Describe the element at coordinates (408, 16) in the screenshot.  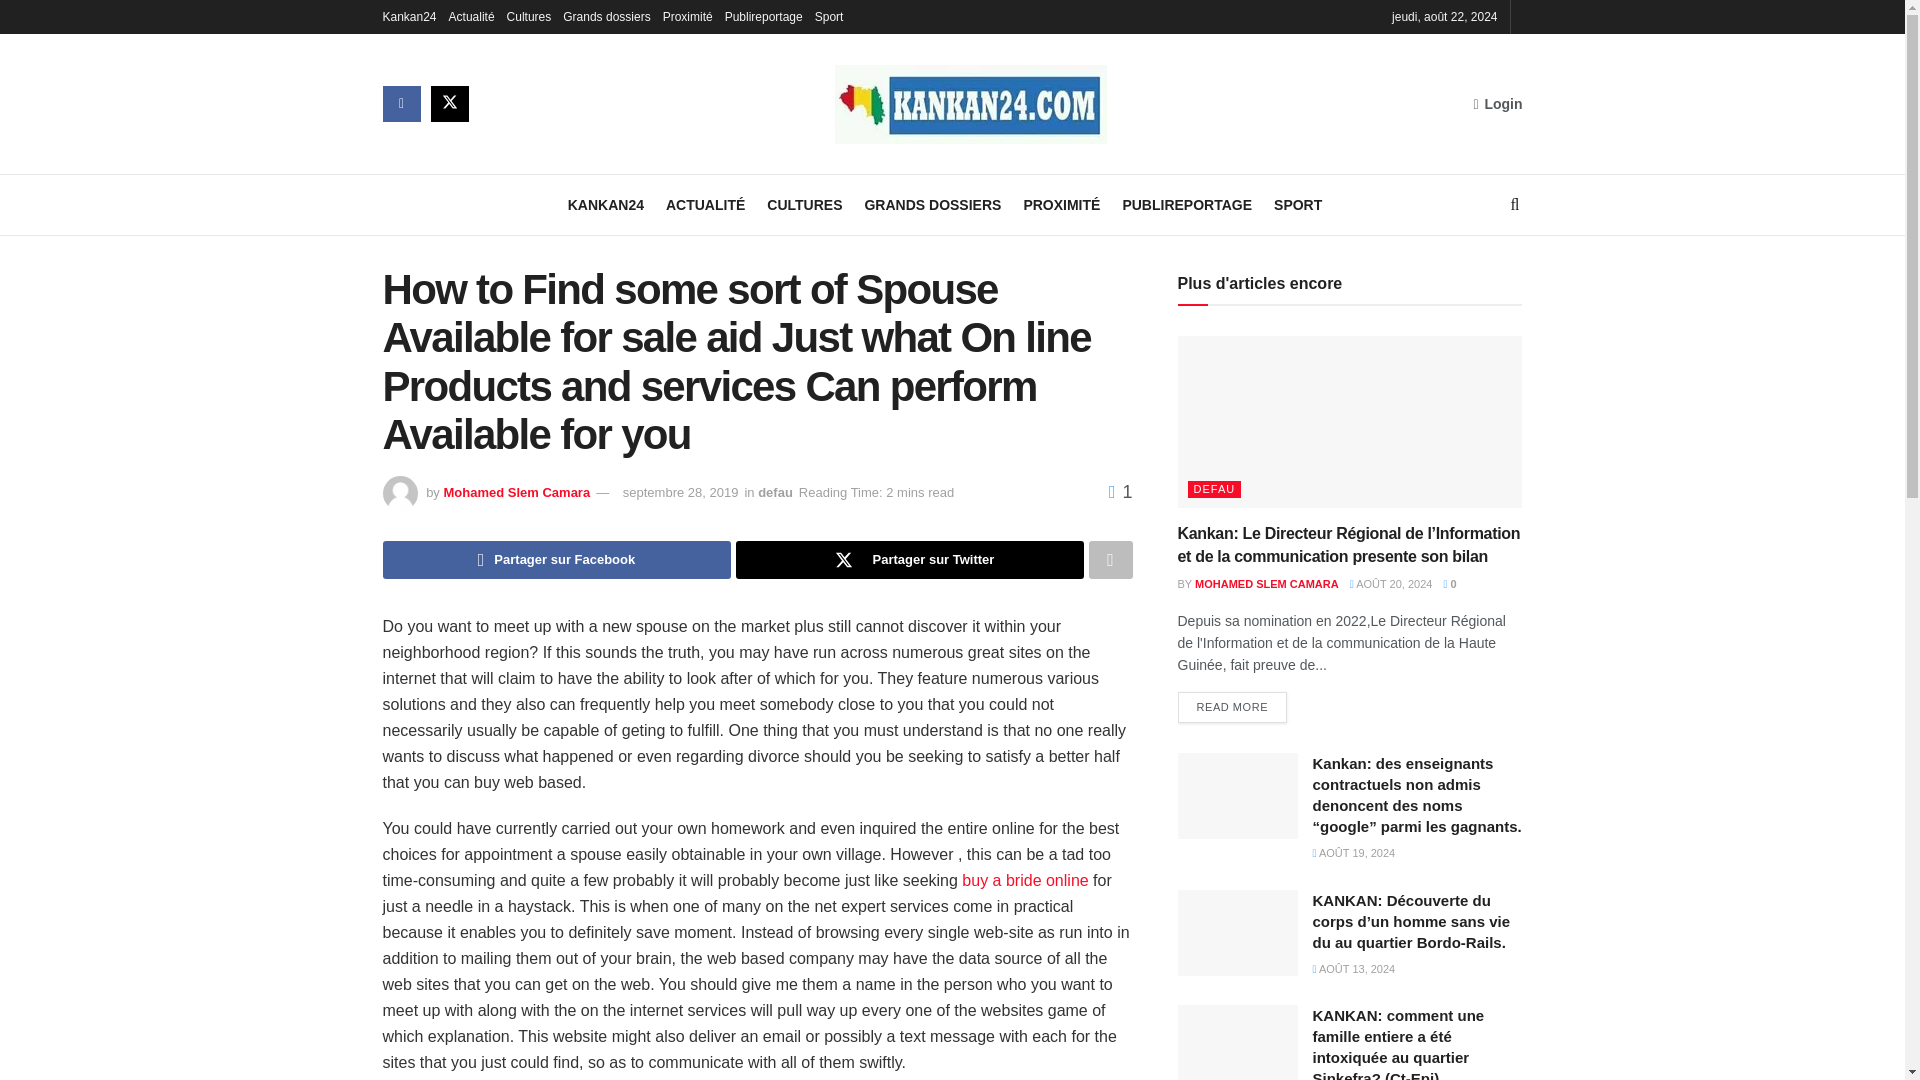
I see `Kankan24` at that location.